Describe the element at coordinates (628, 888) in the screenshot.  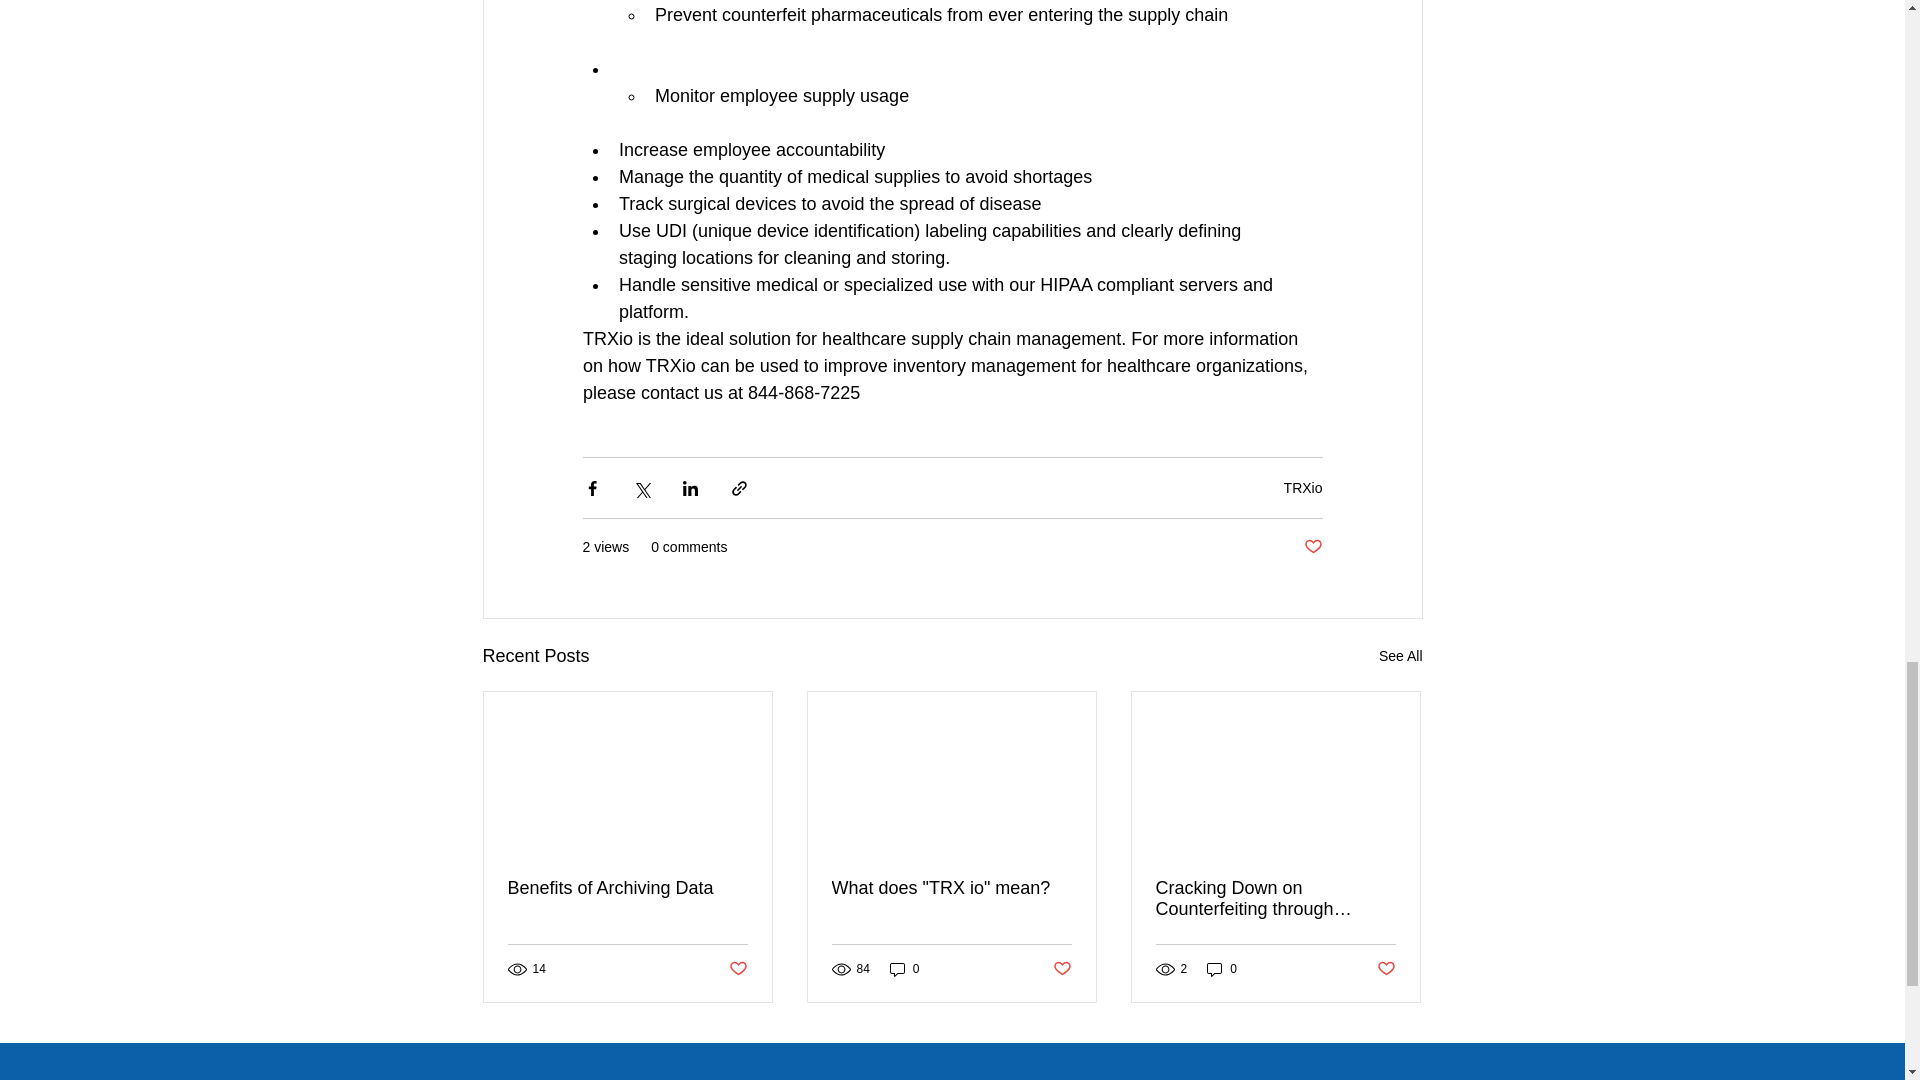
I see `Benefits of Archiving Data` at that location.